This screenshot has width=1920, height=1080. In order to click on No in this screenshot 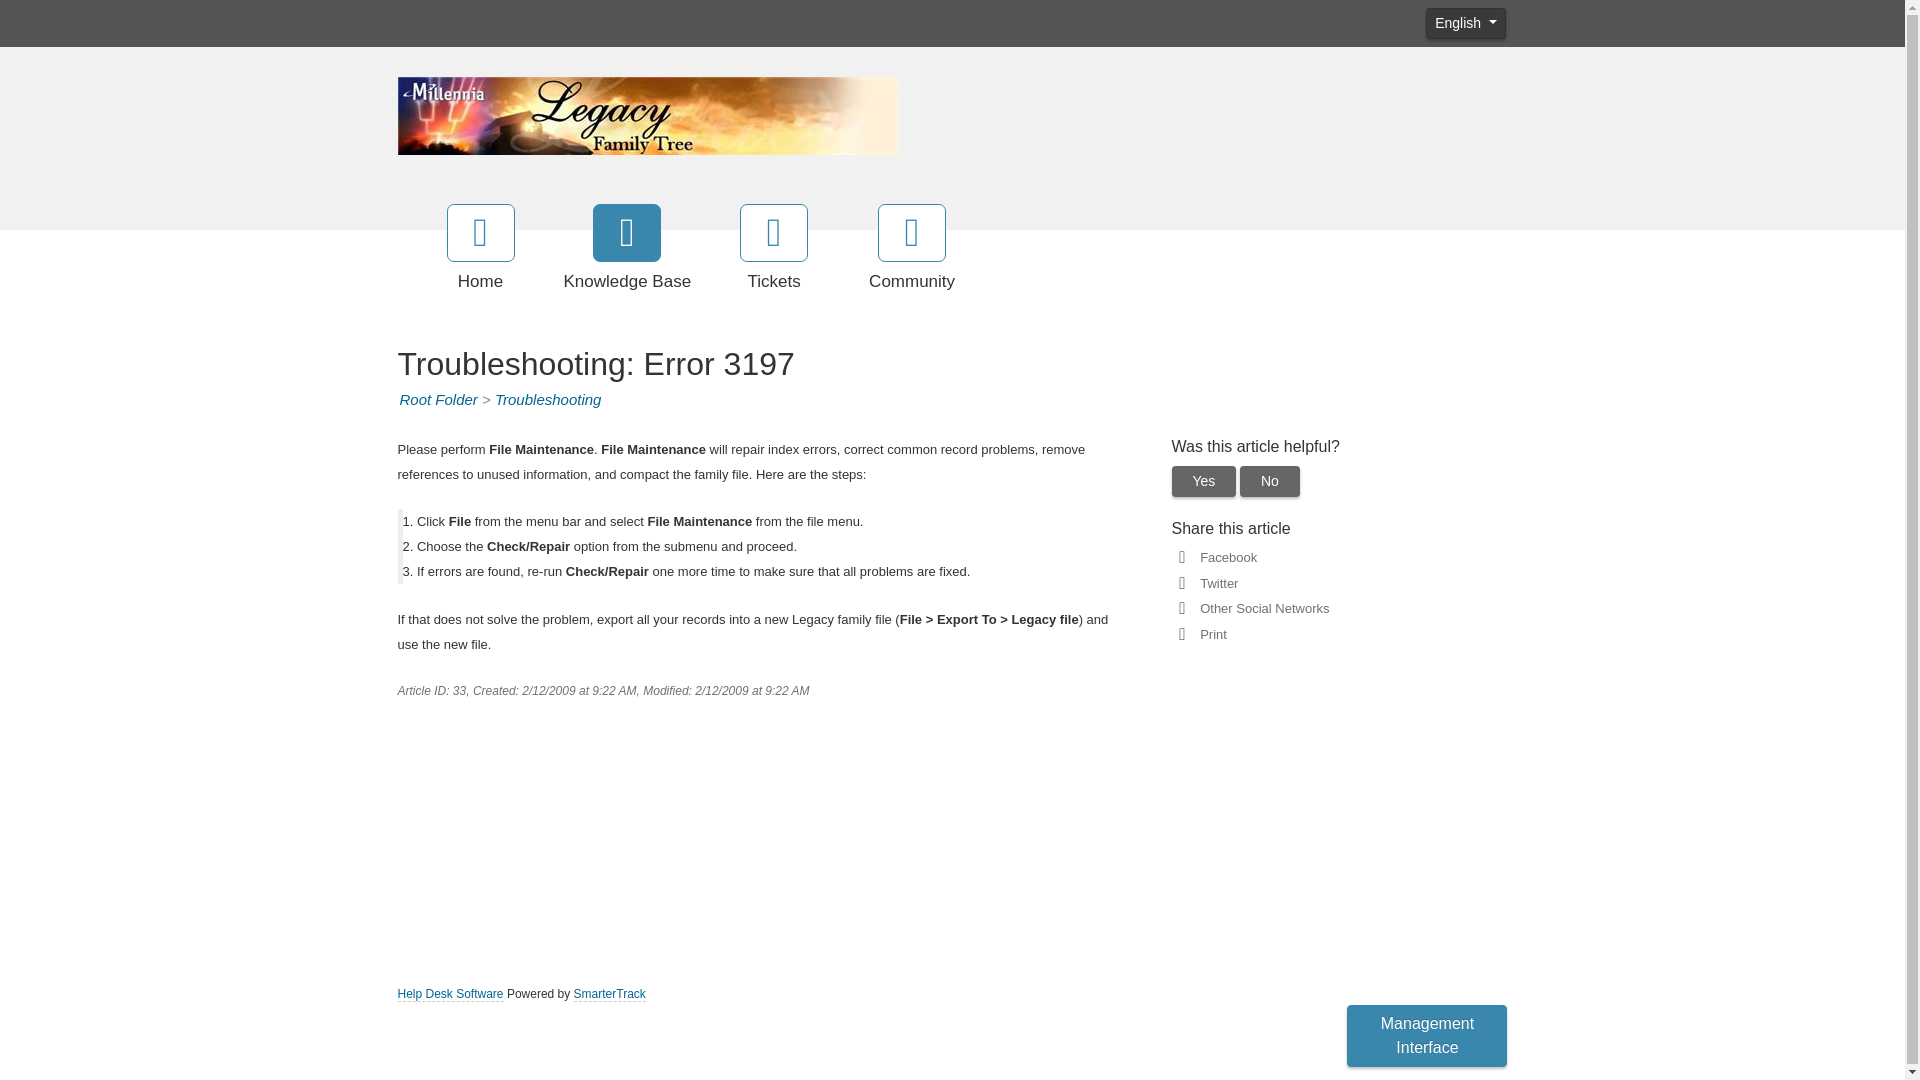, I will do `click(1270, 480)`.